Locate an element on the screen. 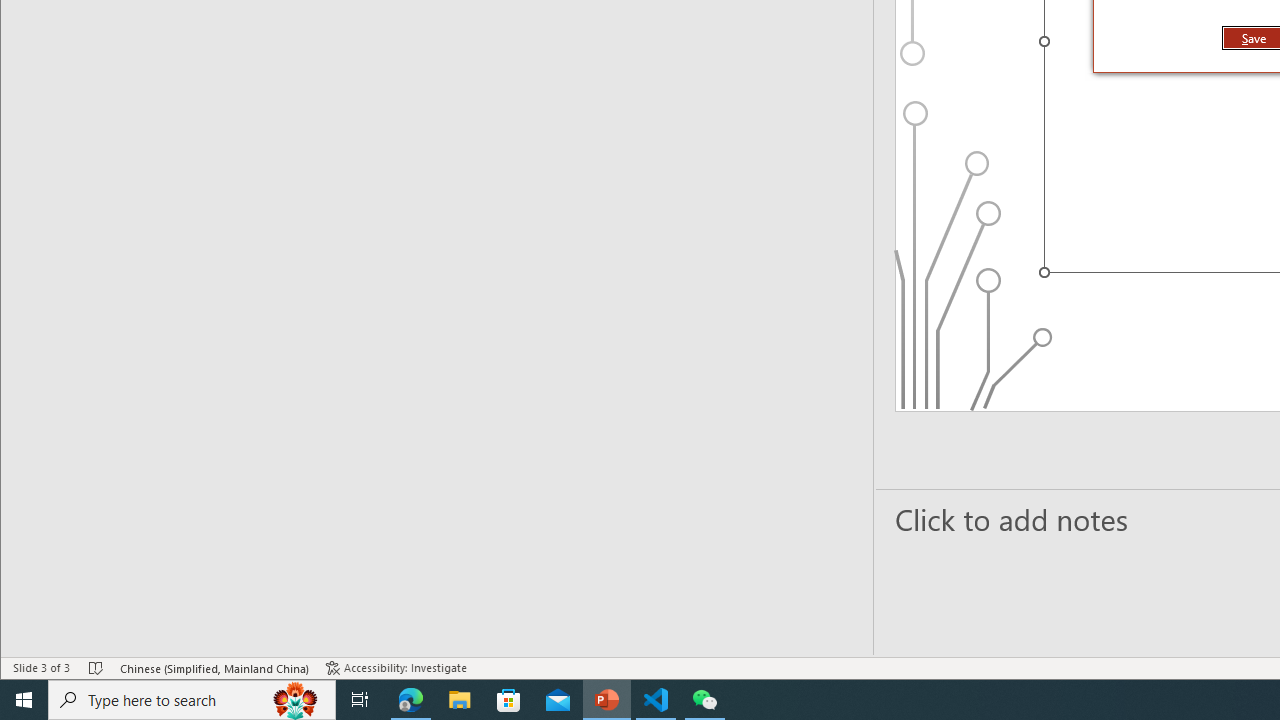 This screenshot has height=720, width=1280. Microsoft Store is located at coordinates (509, 700).